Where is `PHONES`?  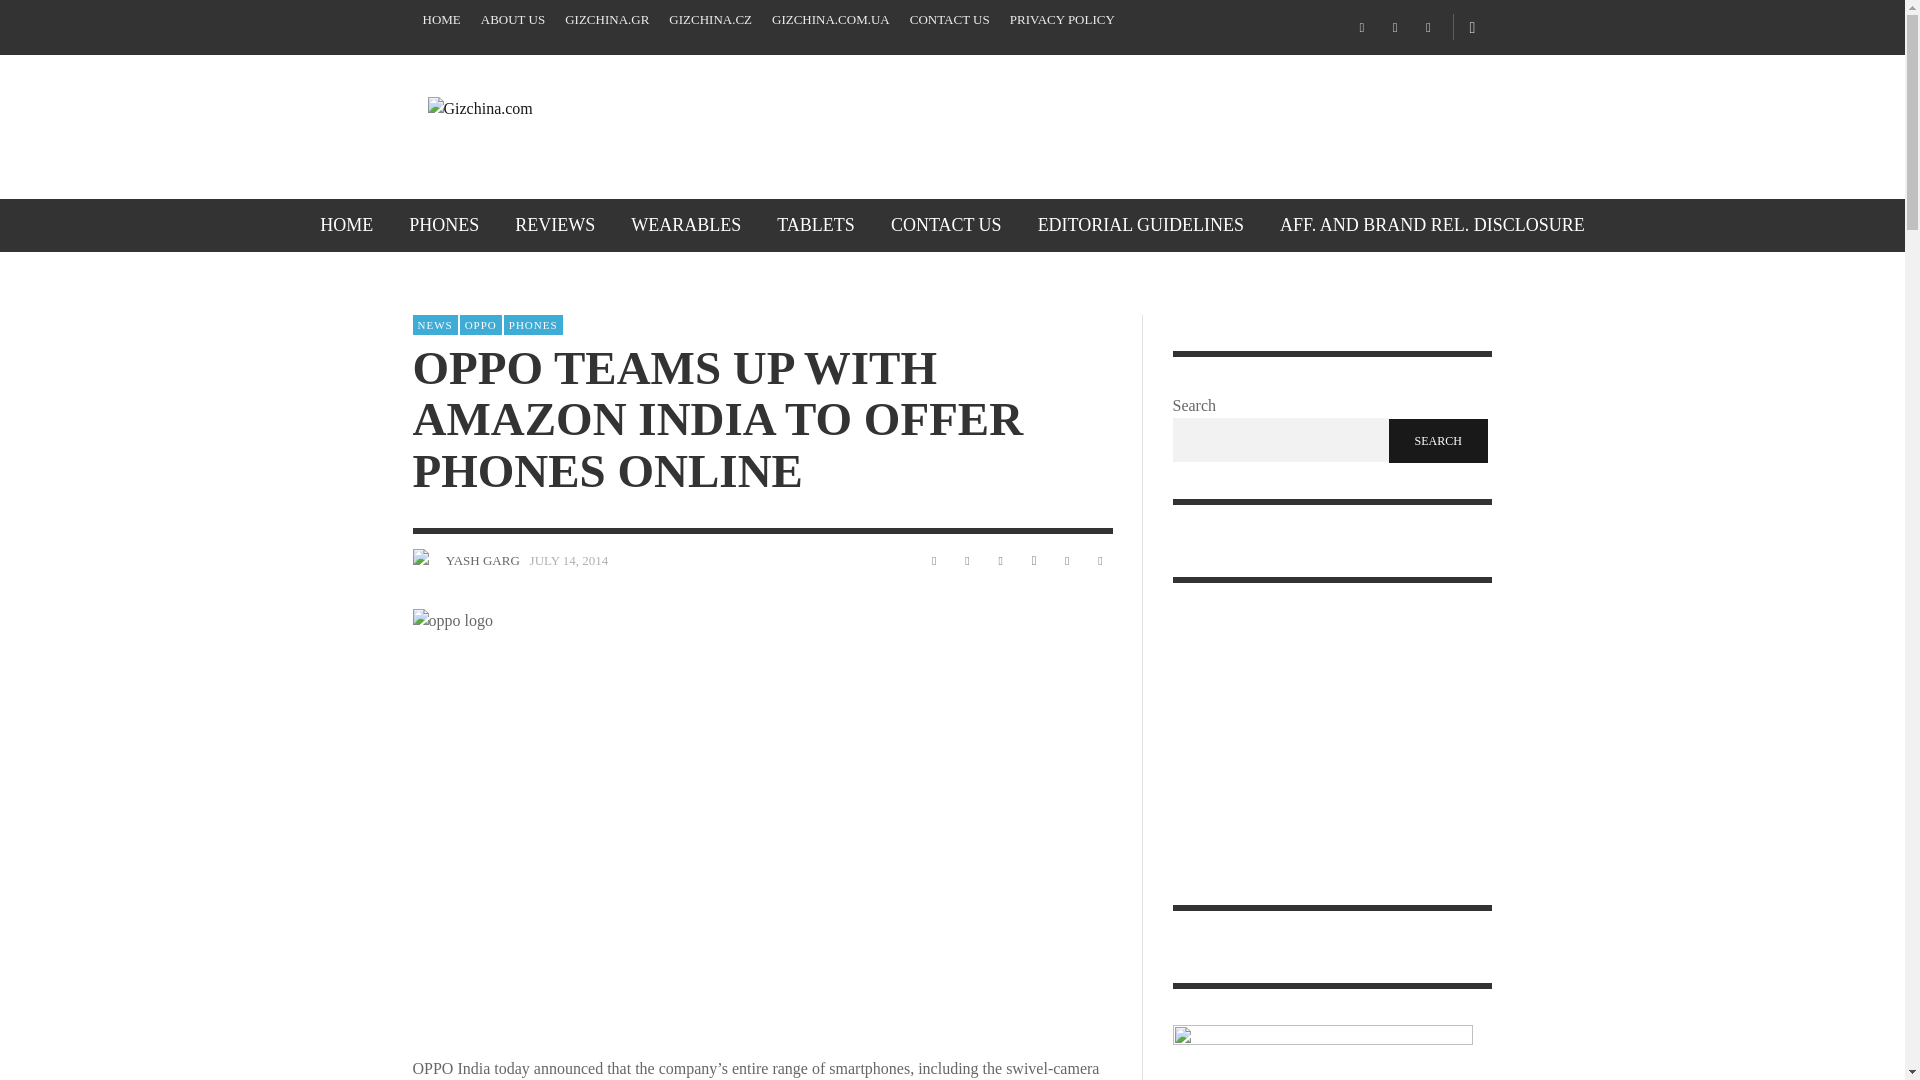 PHONES is located at coordinates (444, 224).